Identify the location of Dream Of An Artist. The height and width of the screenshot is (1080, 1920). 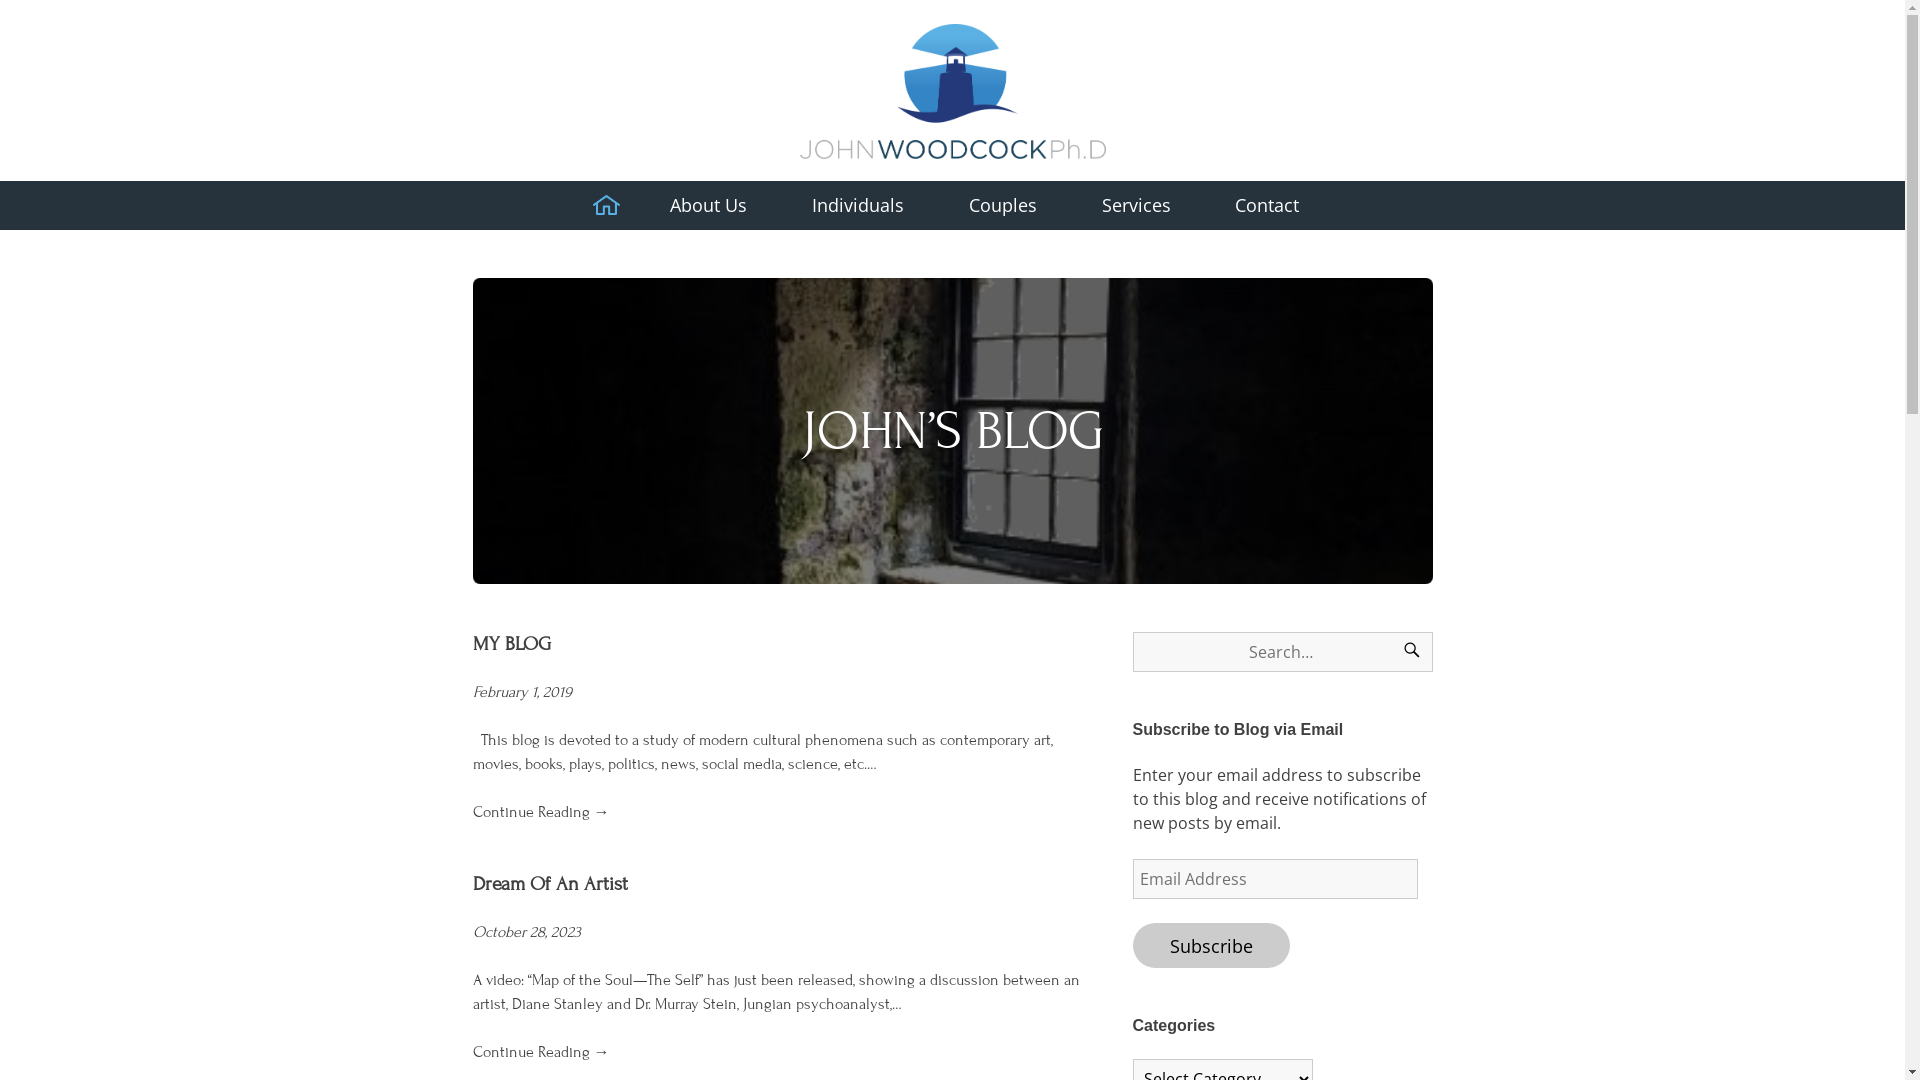
(550, 884).